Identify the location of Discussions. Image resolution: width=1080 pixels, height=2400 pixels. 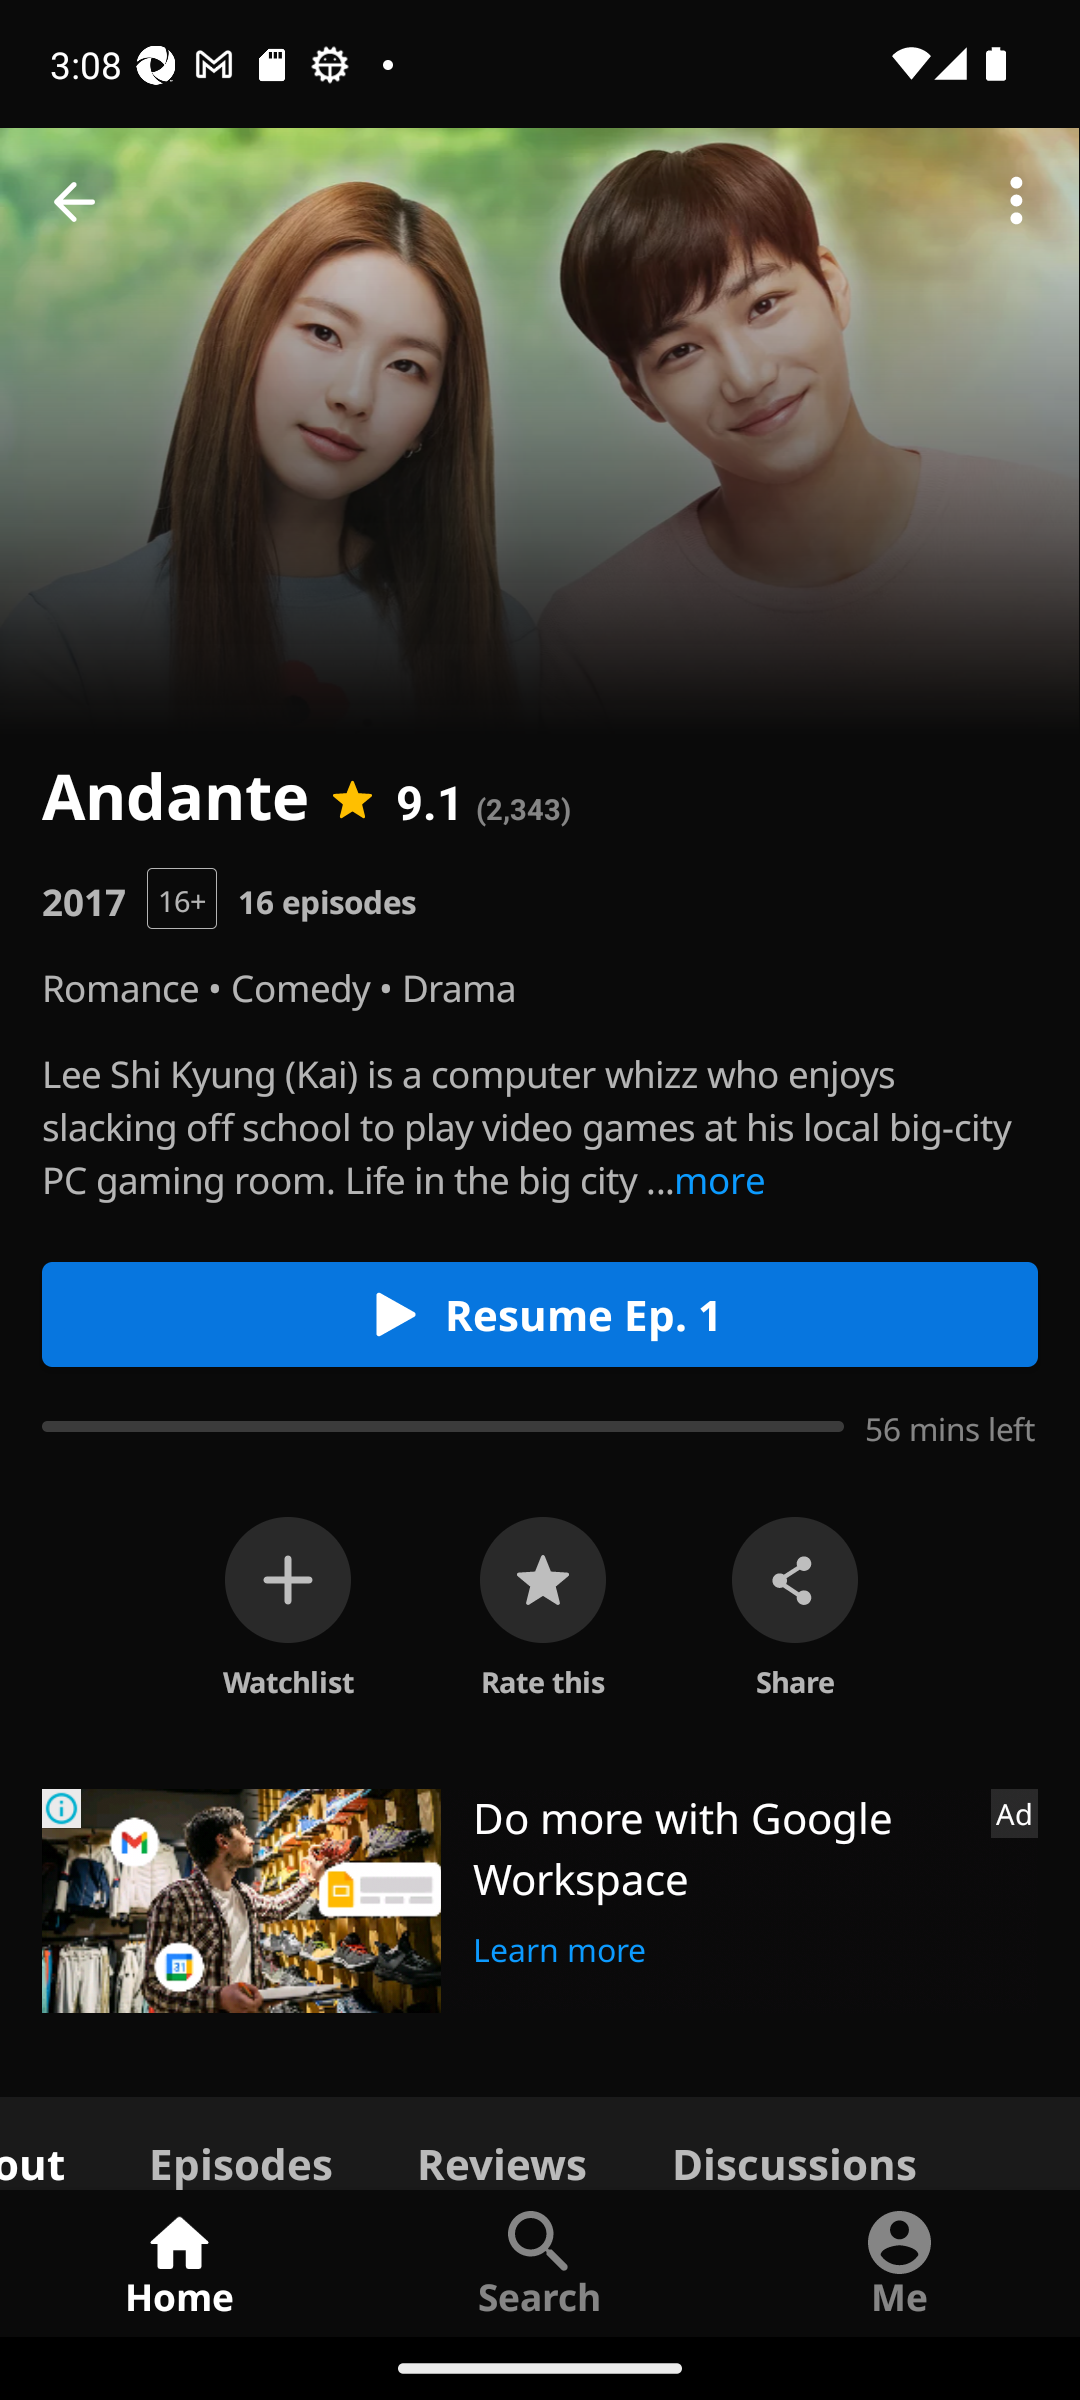
(794, 2142).